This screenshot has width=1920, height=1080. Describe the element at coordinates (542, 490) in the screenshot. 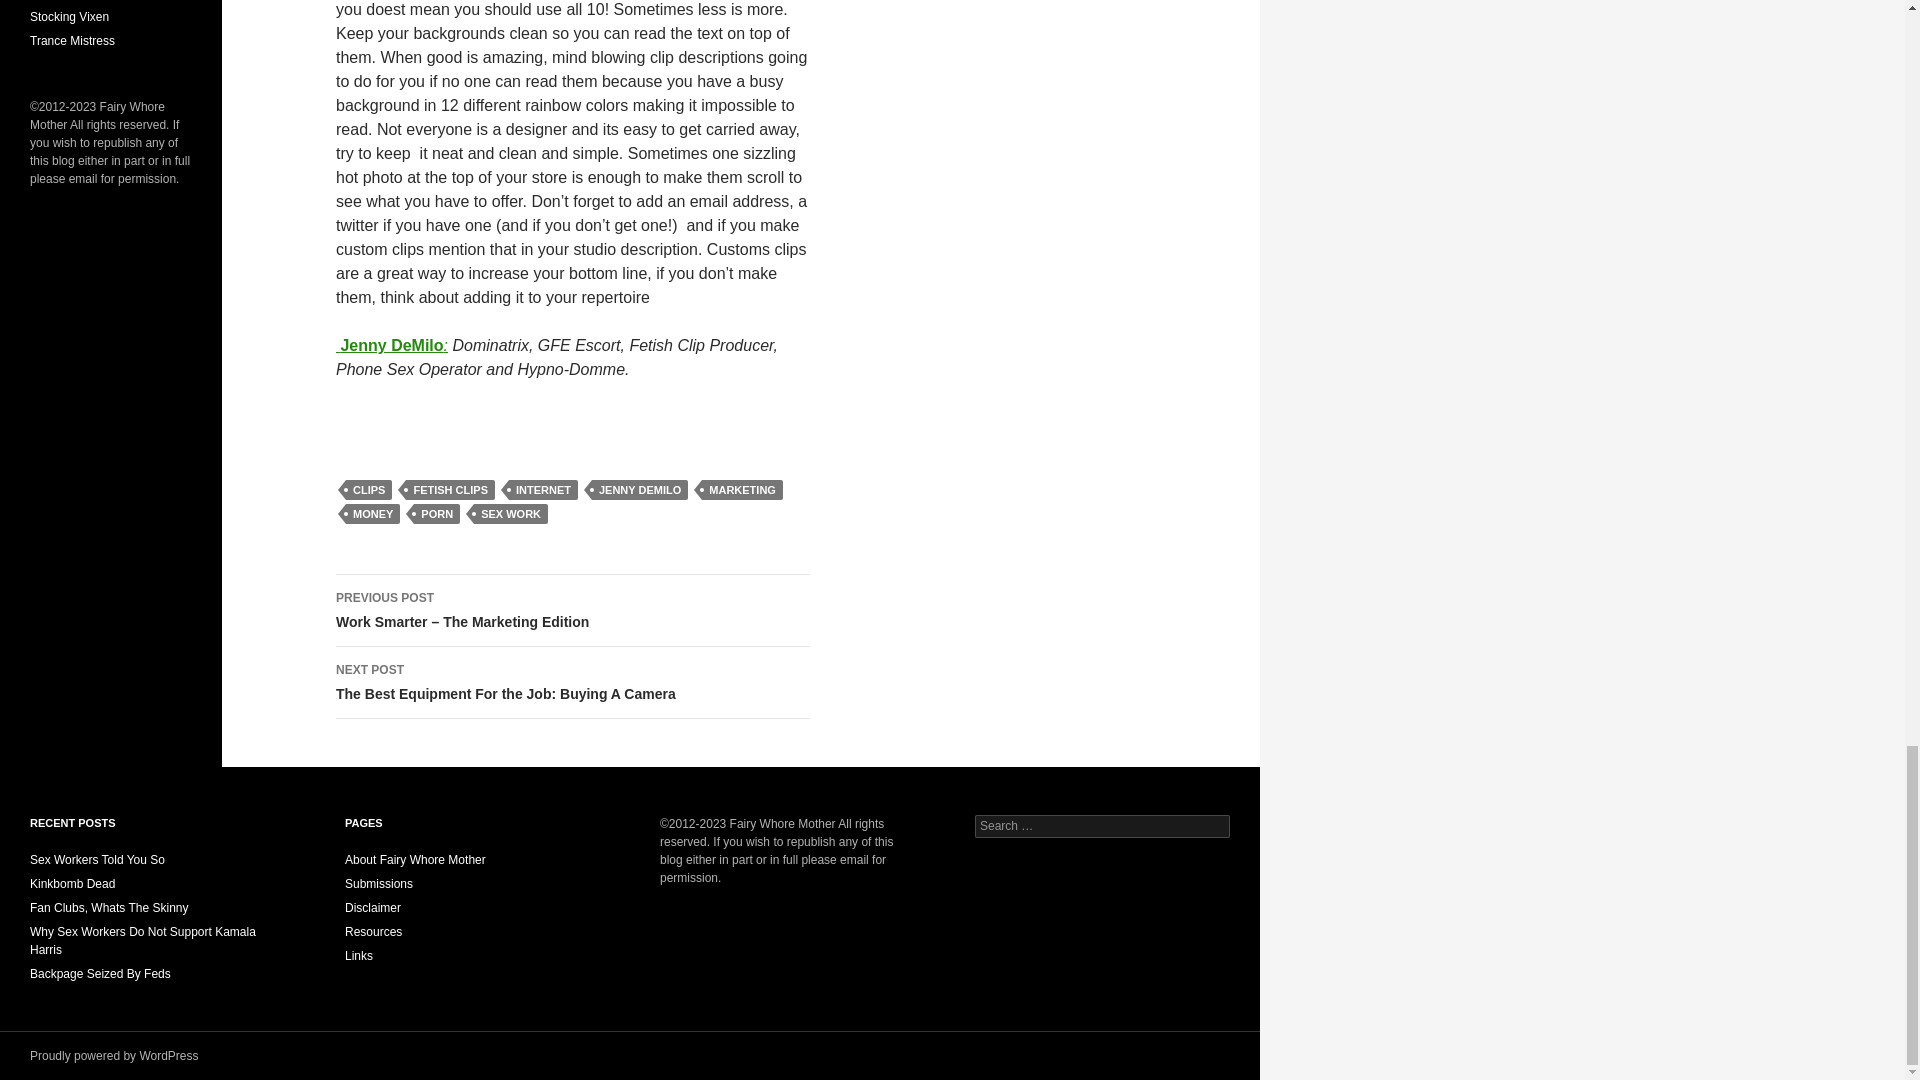

I see `JENNY DEMILO` at that location.